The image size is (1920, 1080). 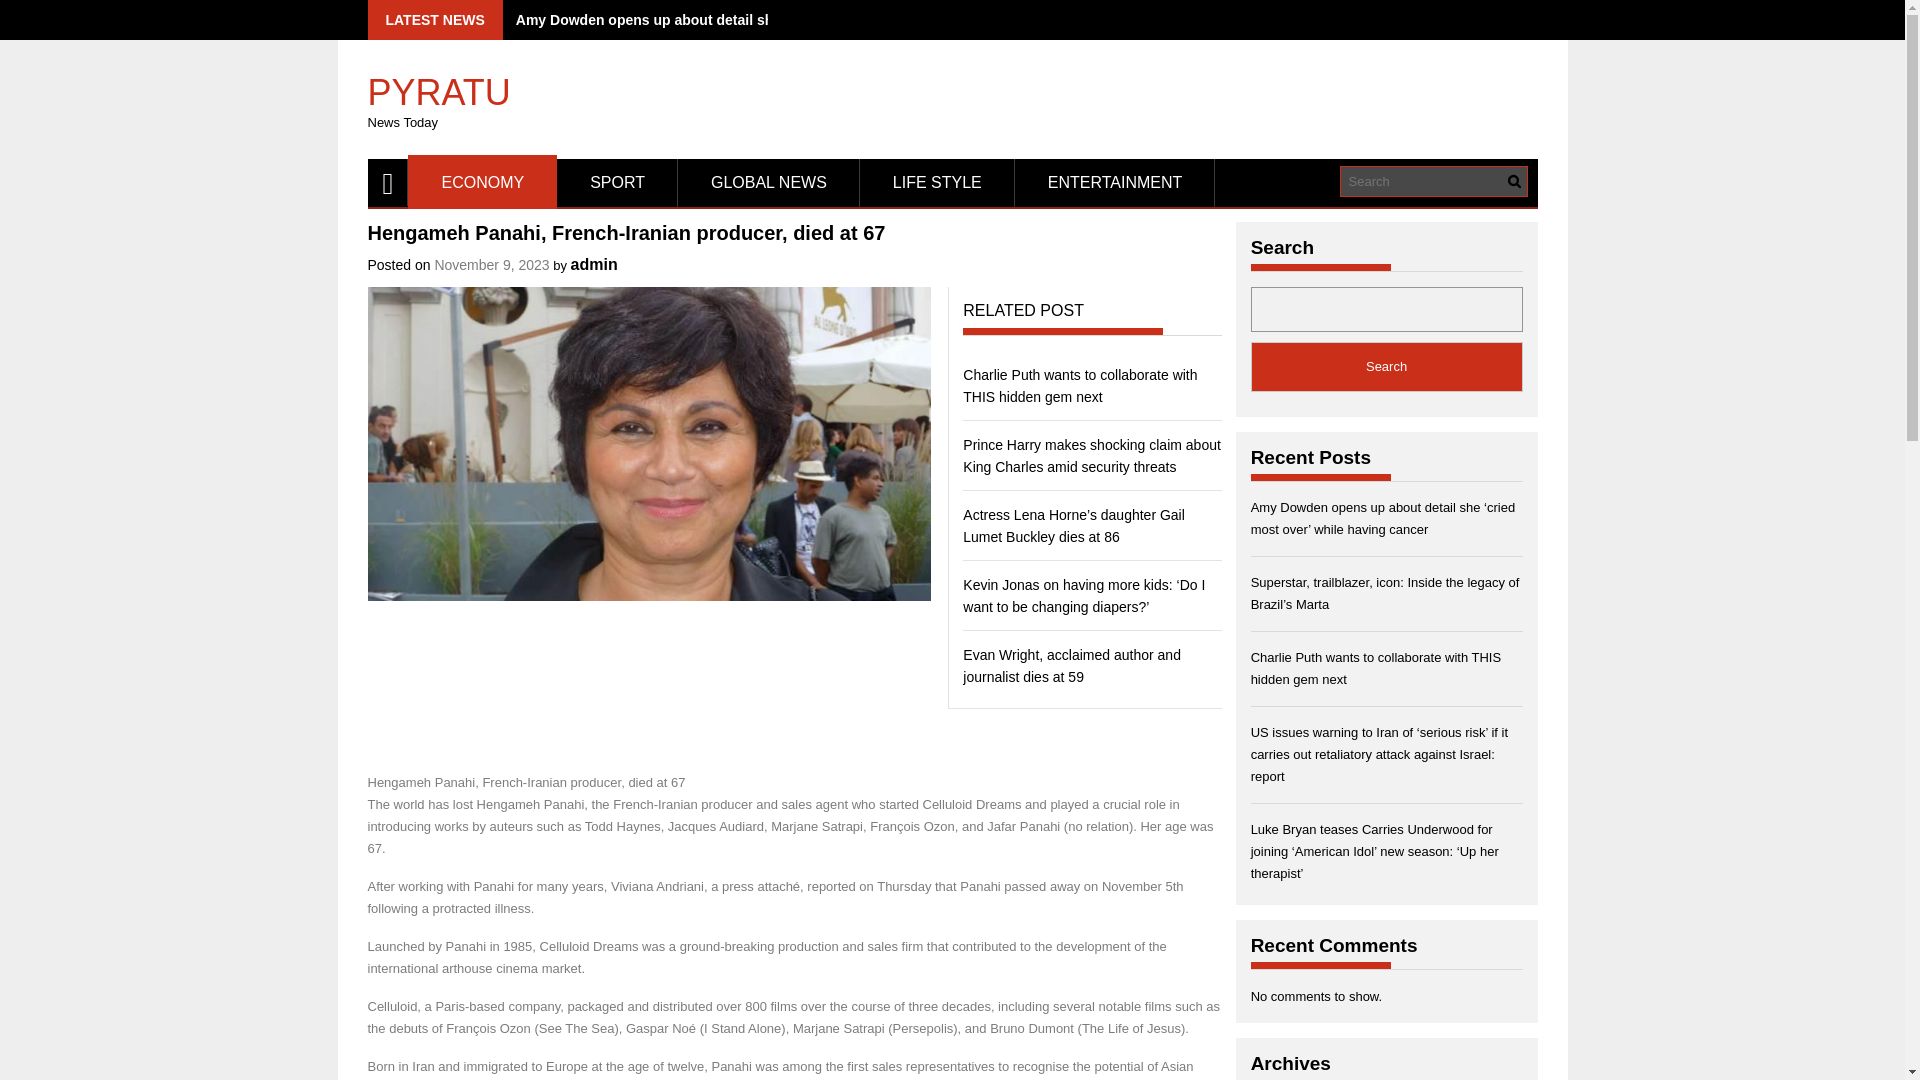 What do you see at coordinates (616, 182) in the screenshot?
I see `SPORT` at bounding box center [616, 182].